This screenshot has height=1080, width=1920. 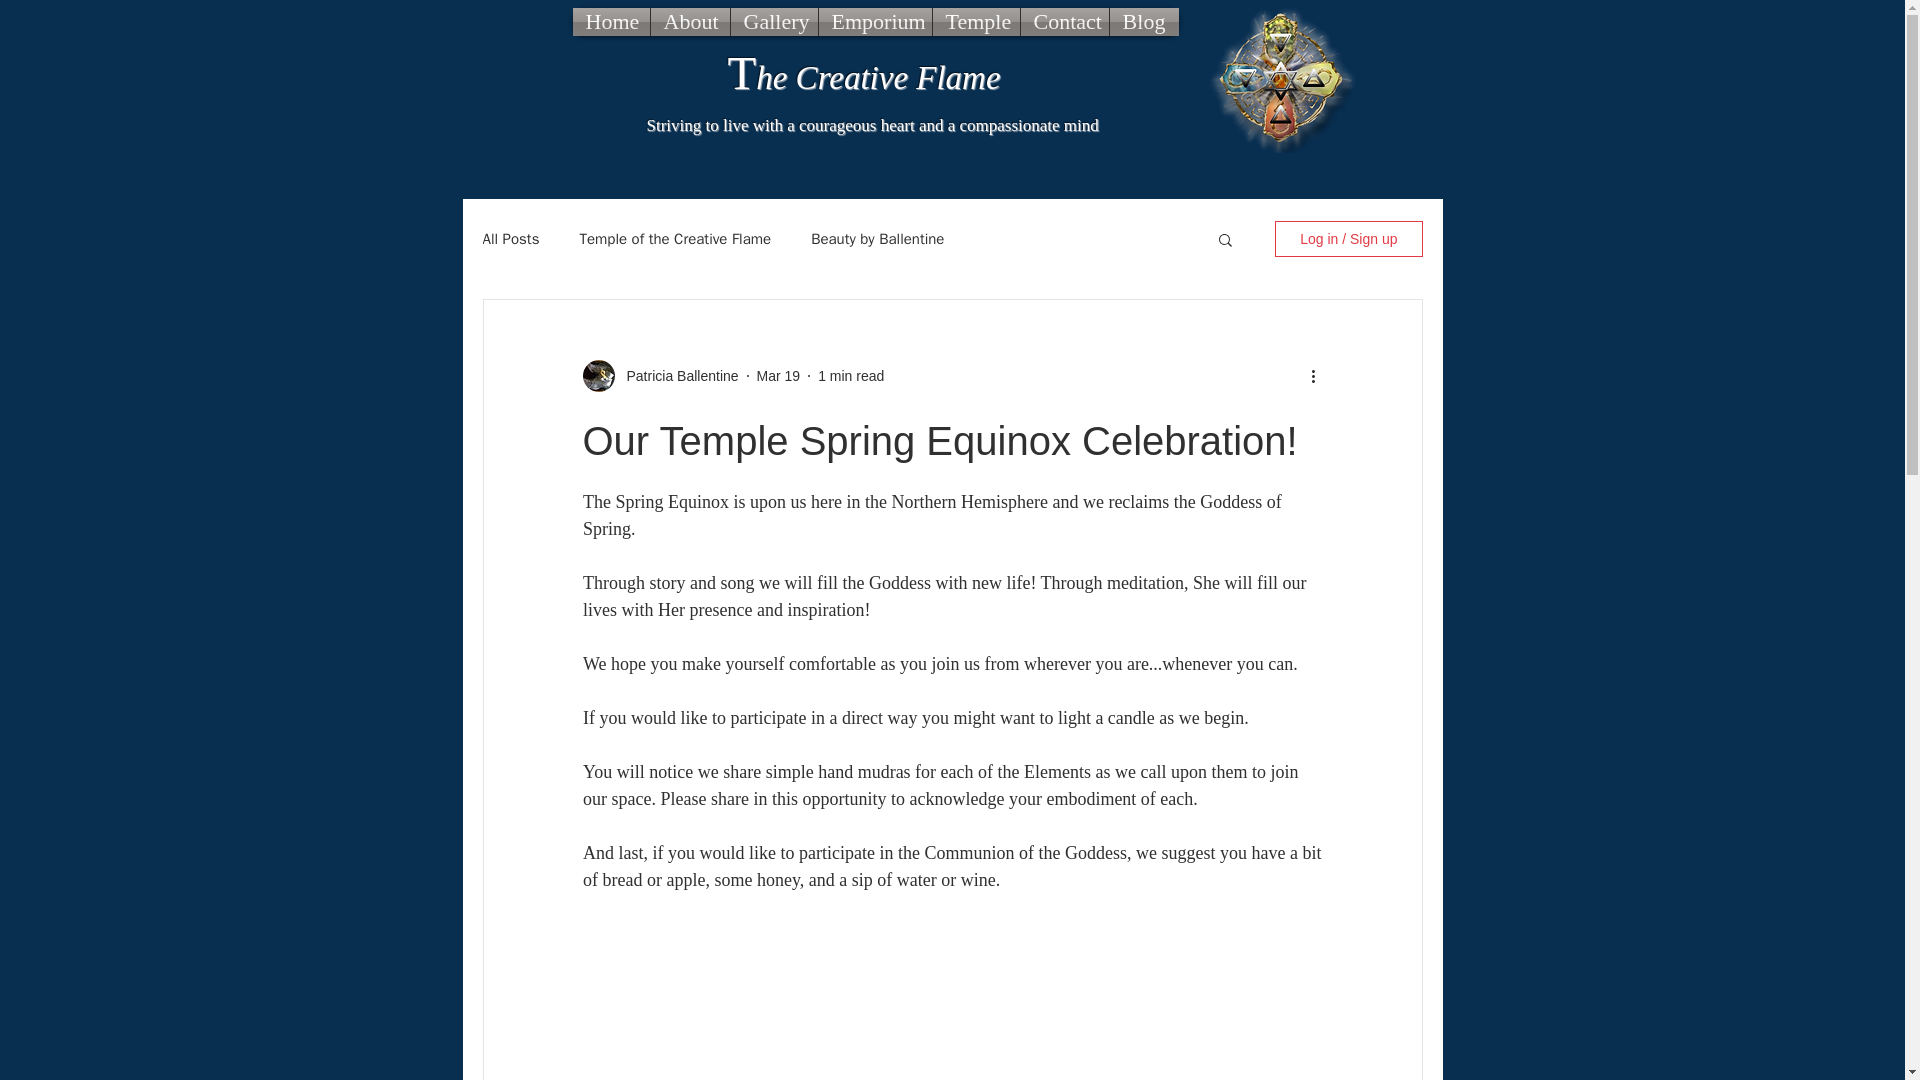 I want to click on About, so click(x=690, y=21).